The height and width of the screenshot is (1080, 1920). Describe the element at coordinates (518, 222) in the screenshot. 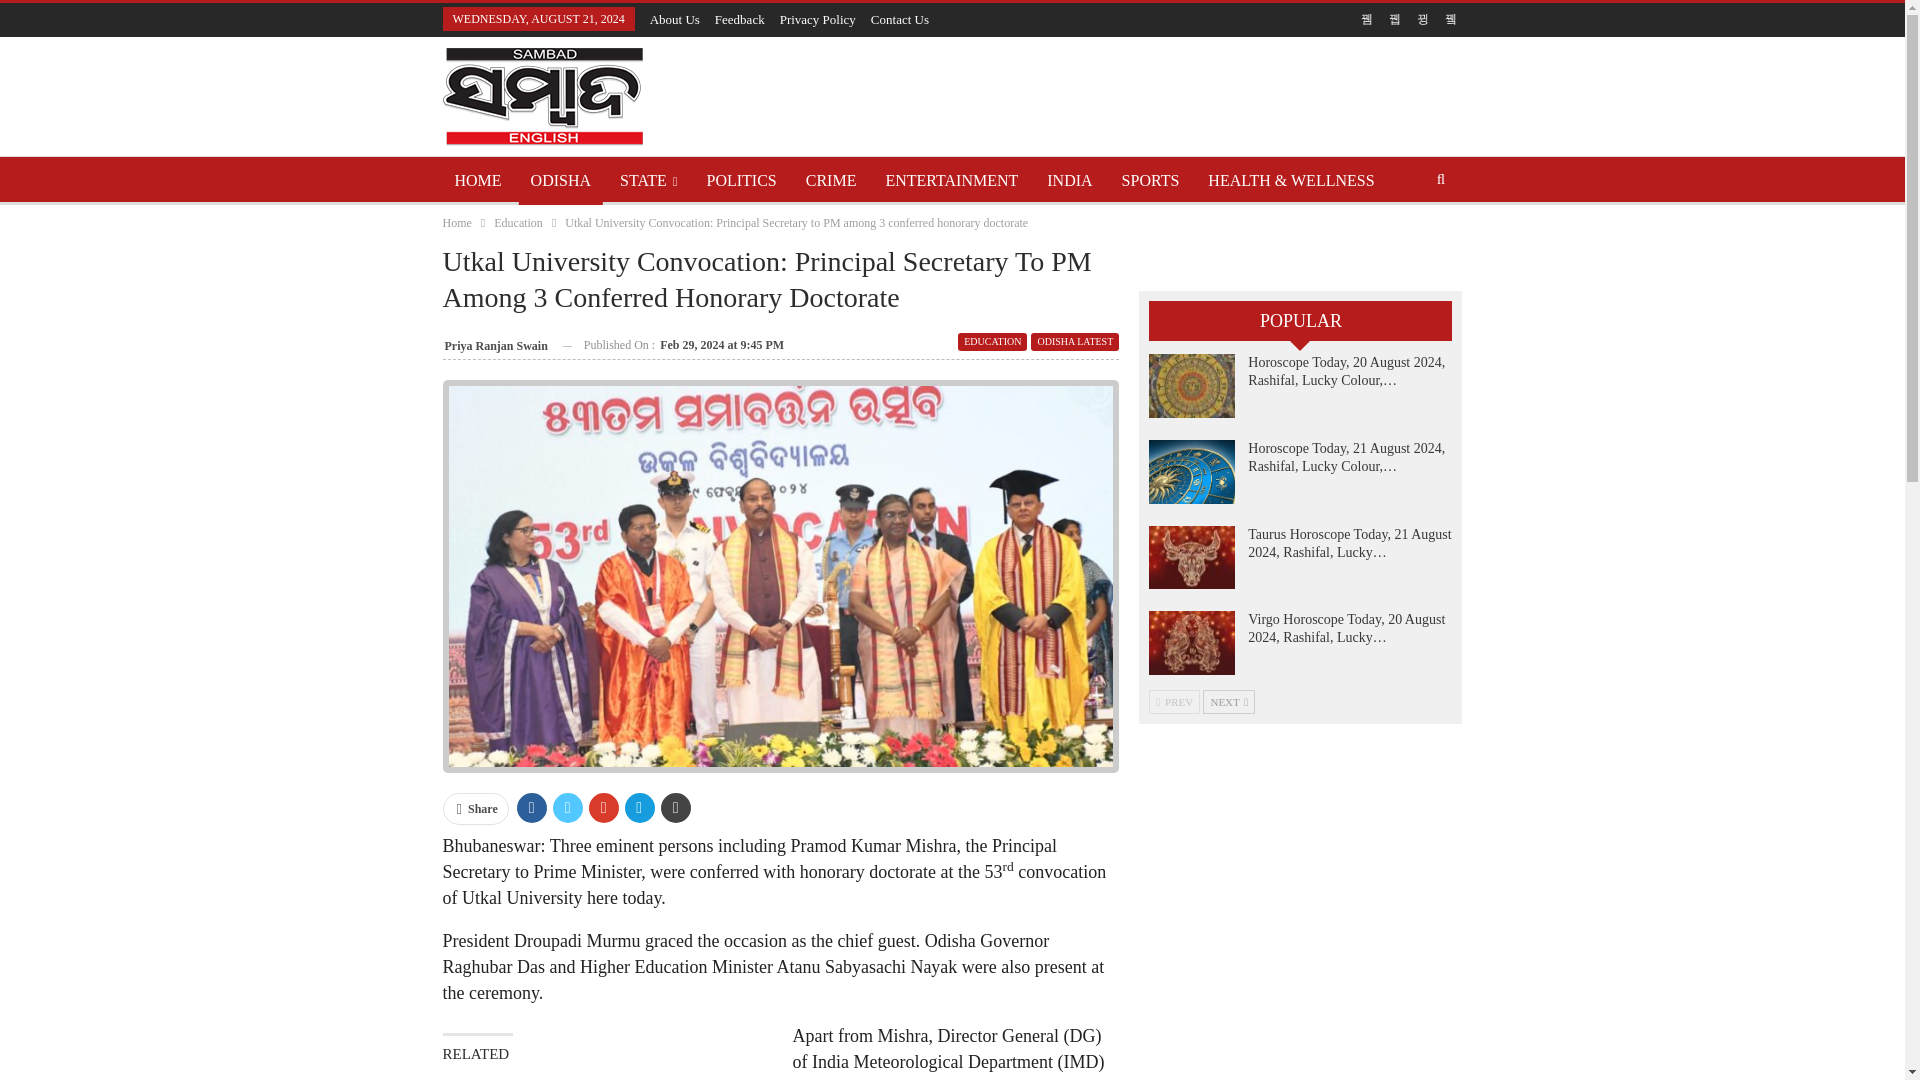

I see `Education` at that location.